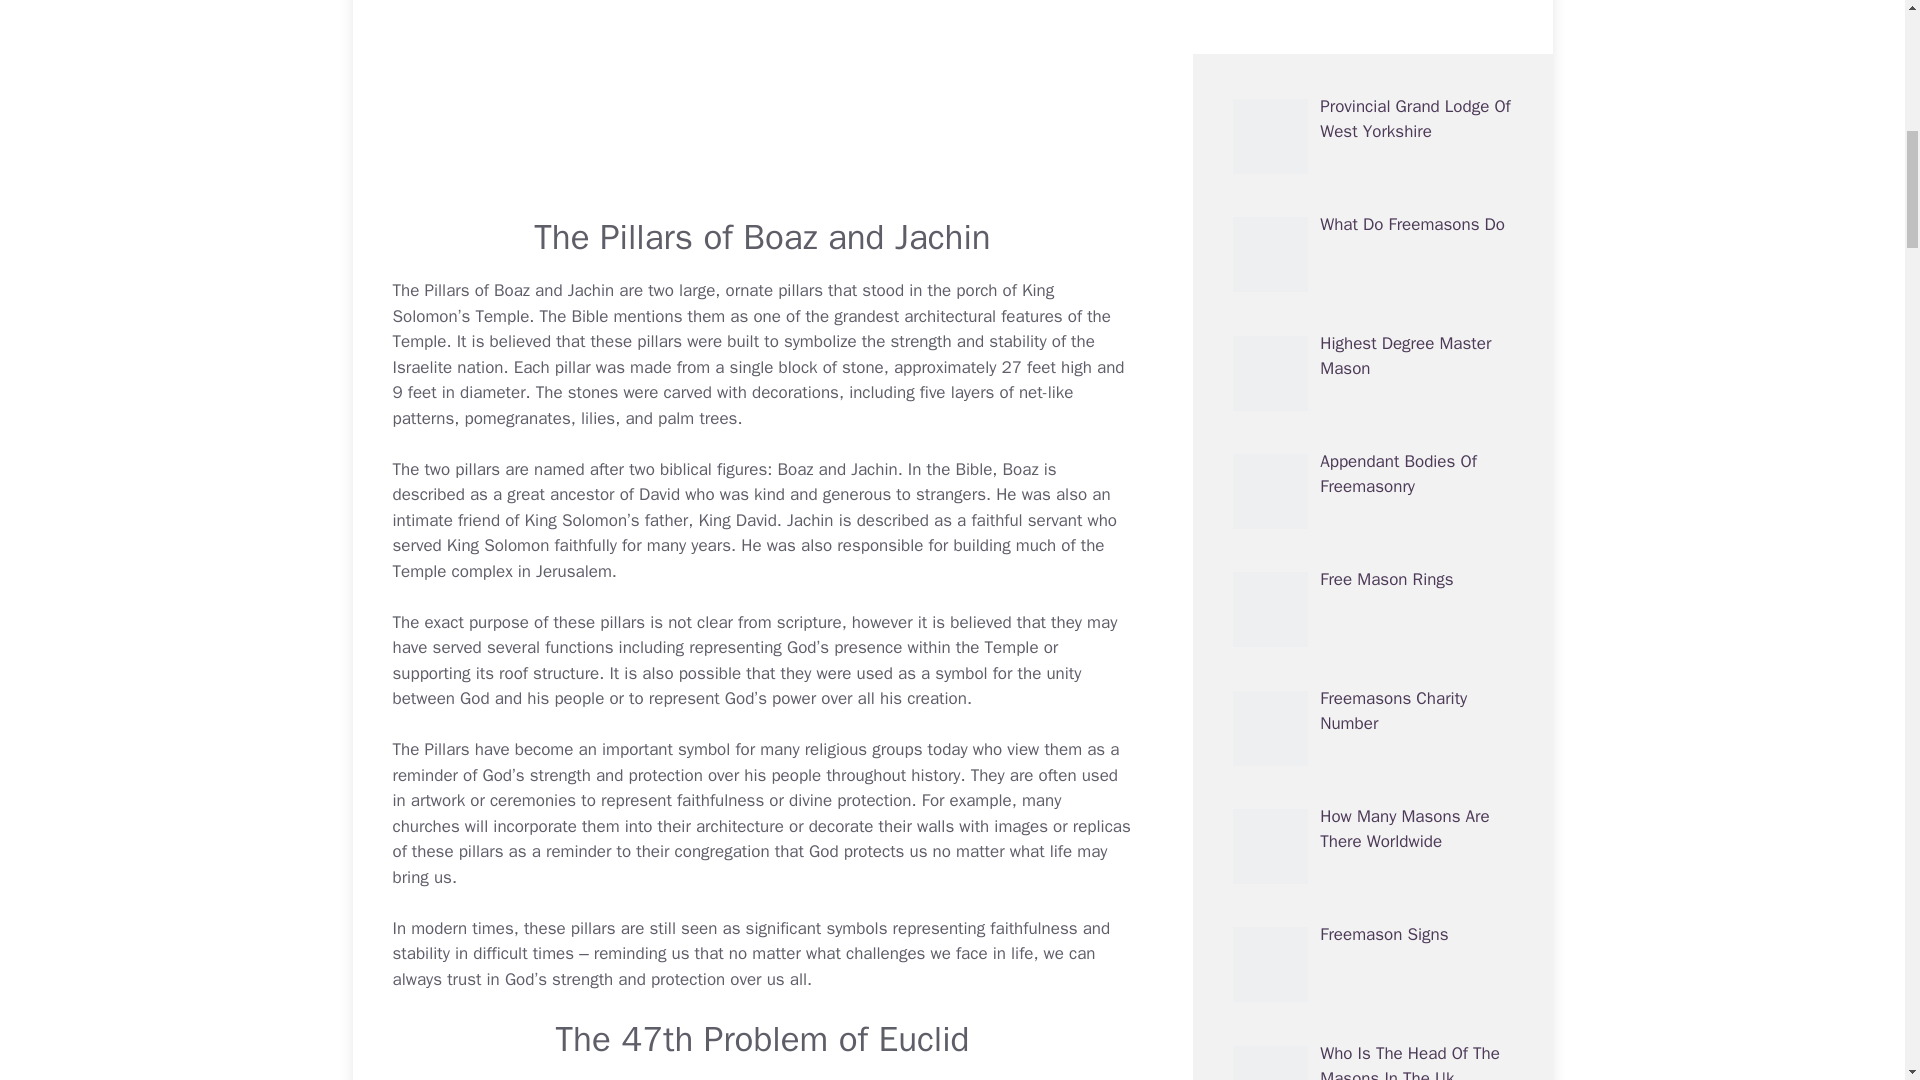 This screenshot has height=1080, width=1920. What do you see at coordinates (762, 96) in the screenshot?
I see `YouTube video player` at bounding box center [762, 96].